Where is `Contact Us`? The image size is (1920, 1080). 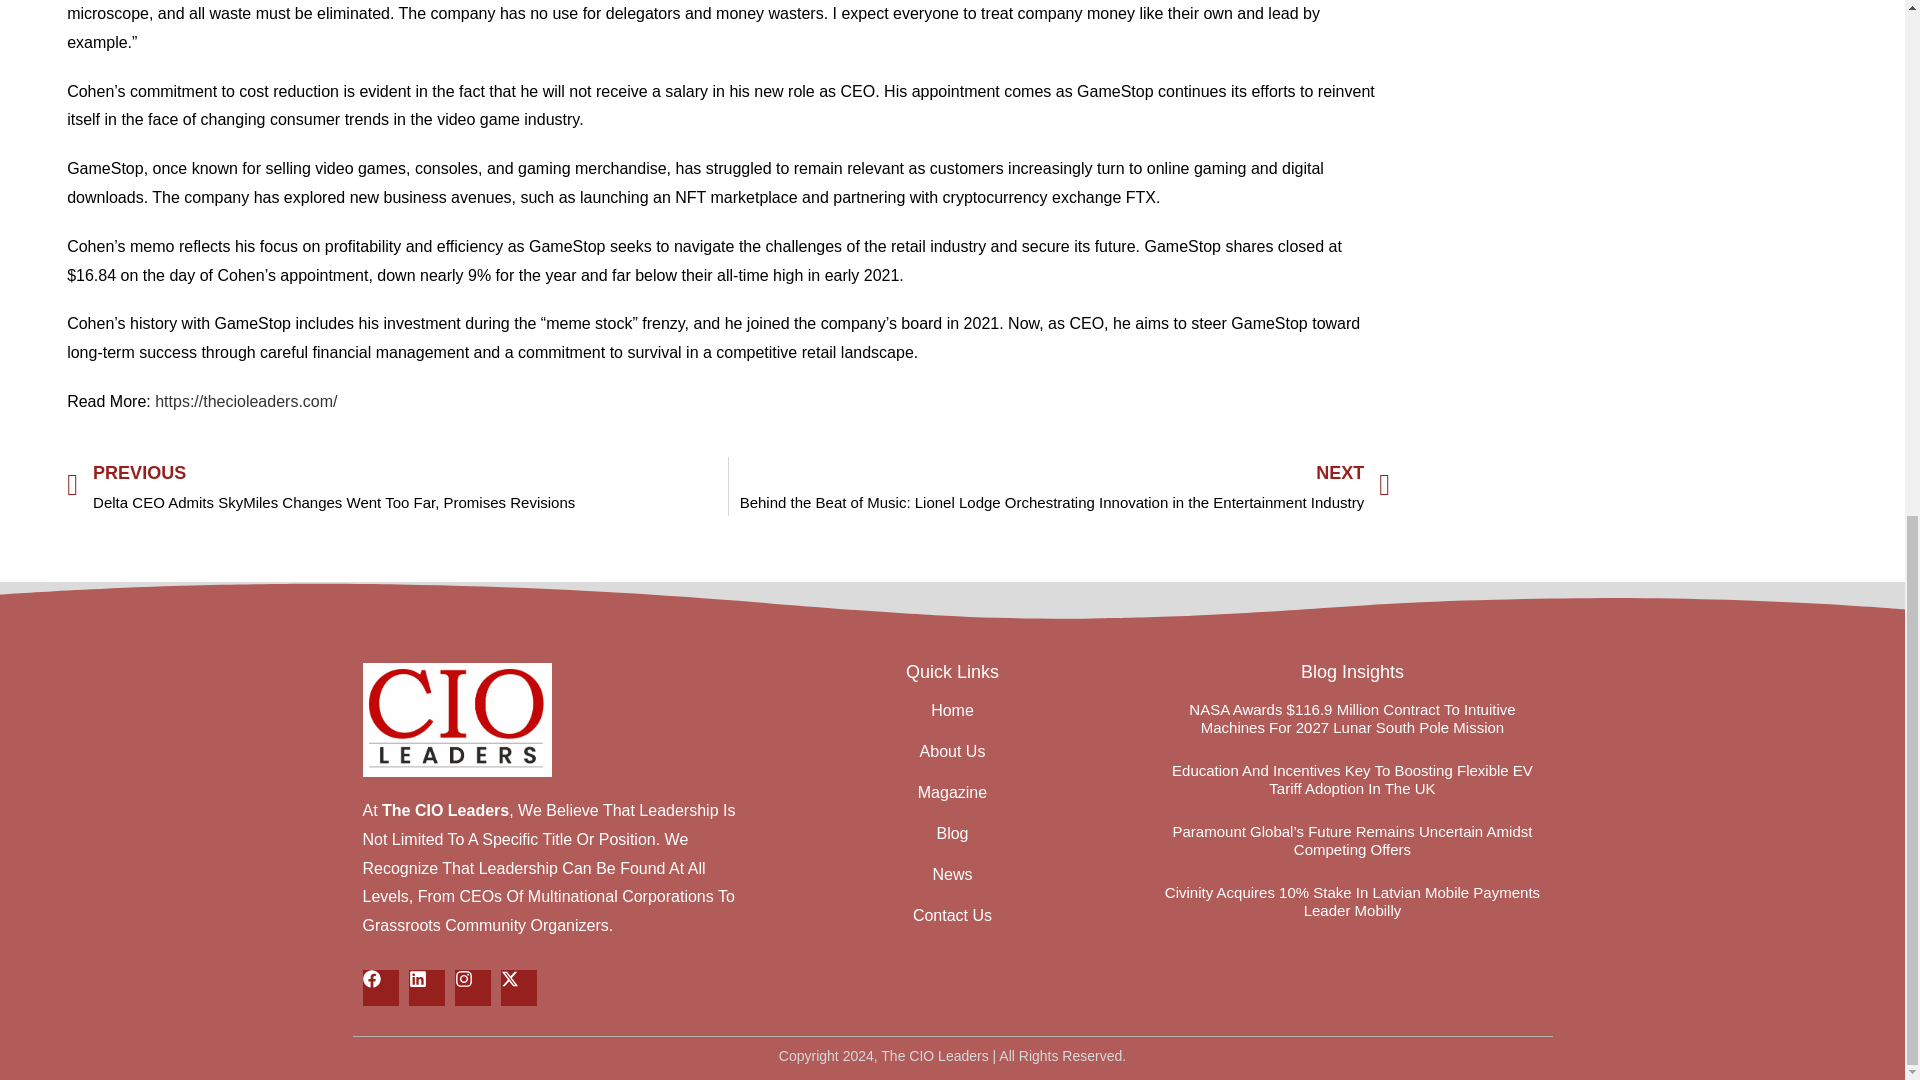 Contact Us is located at coordinates (952, 916).